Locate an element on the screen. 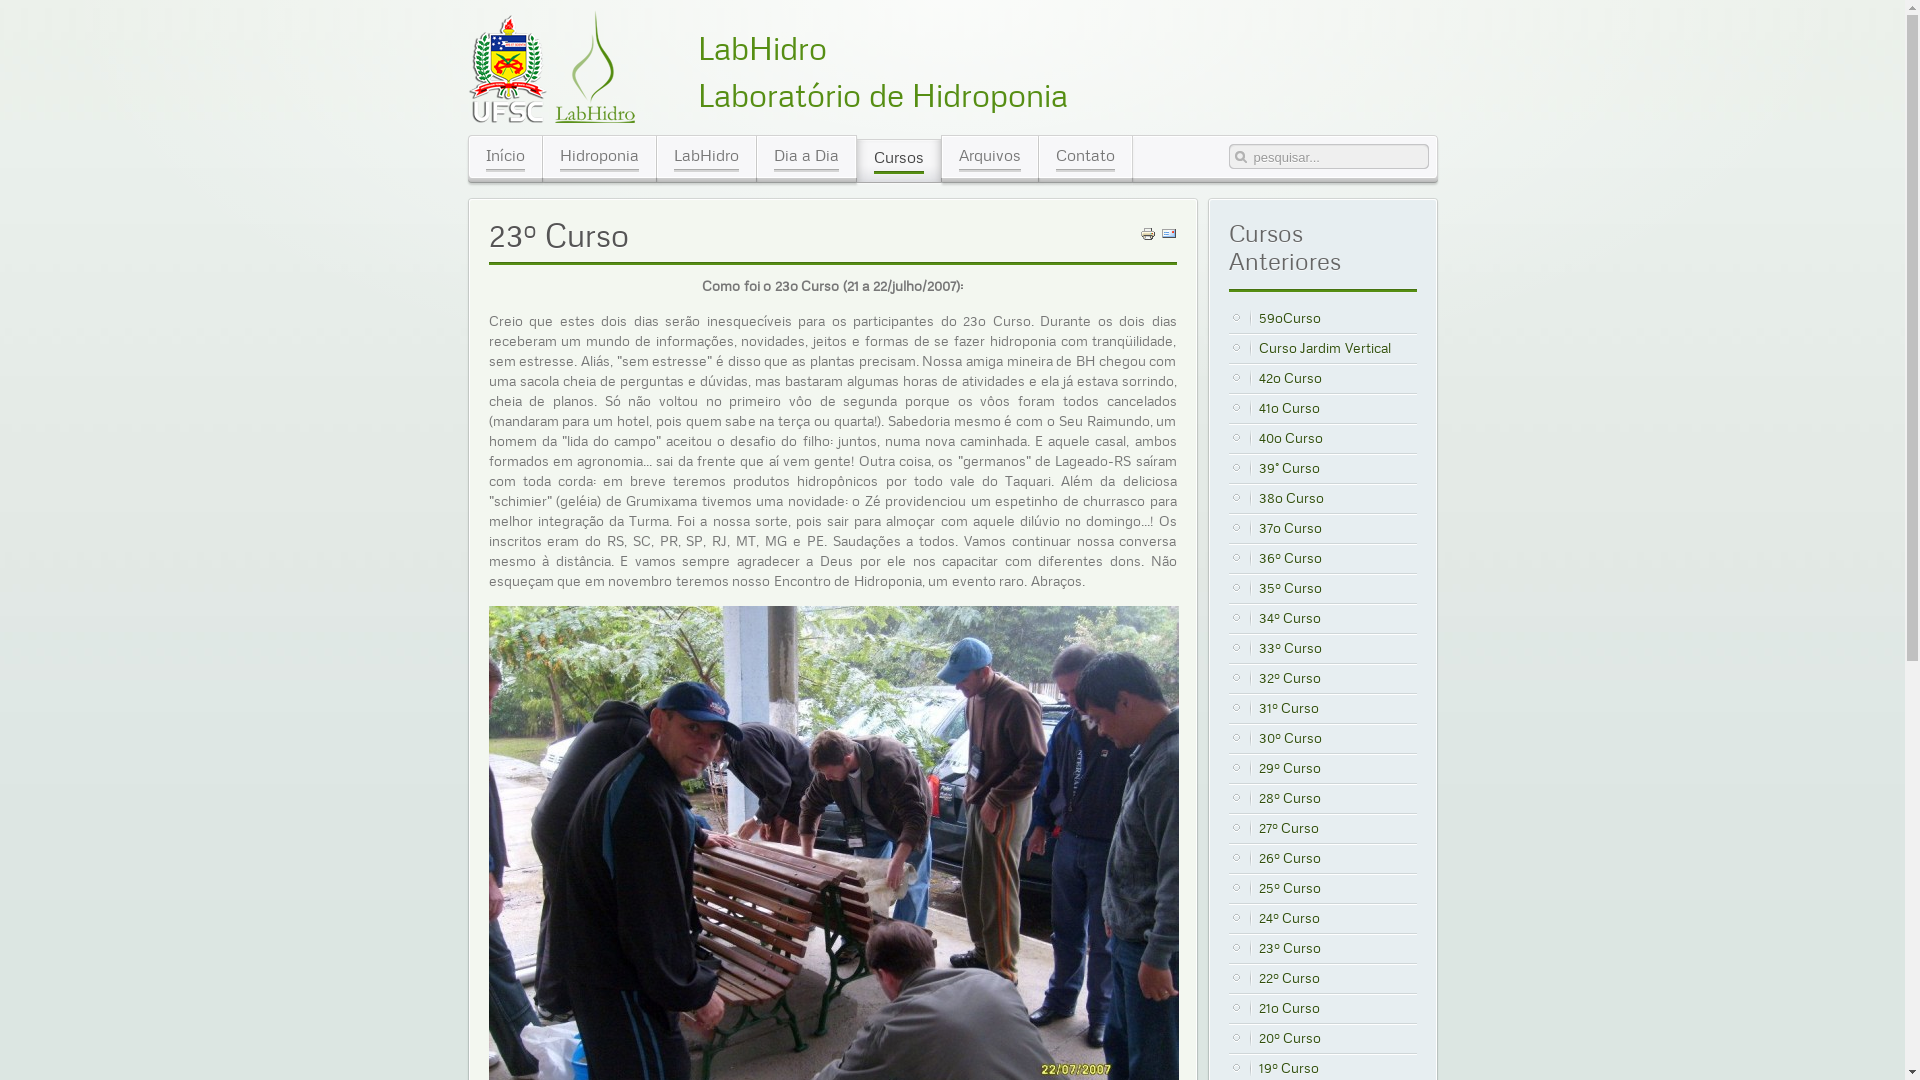  38o Curso is located at coordinates (1337, 498).